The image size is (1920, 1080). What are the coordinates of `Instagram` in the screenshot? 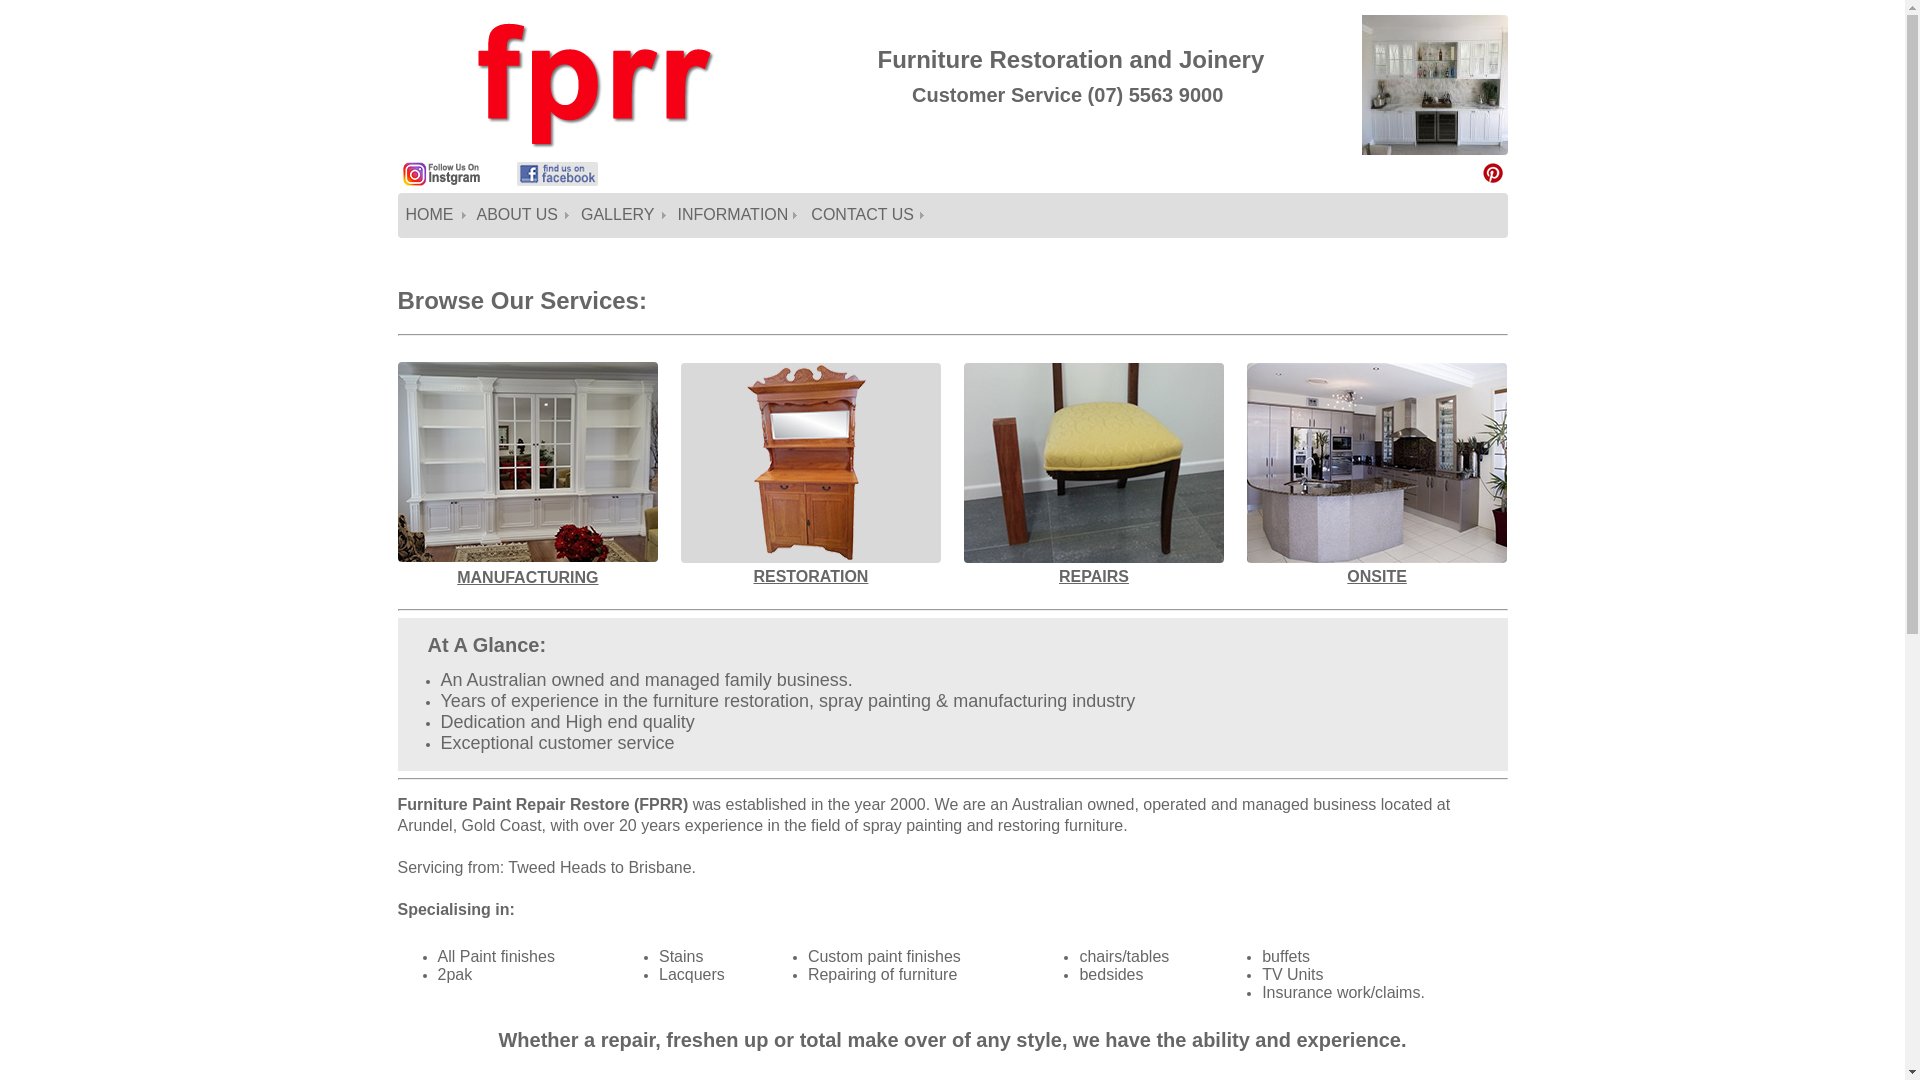 It's located at (442, 182).